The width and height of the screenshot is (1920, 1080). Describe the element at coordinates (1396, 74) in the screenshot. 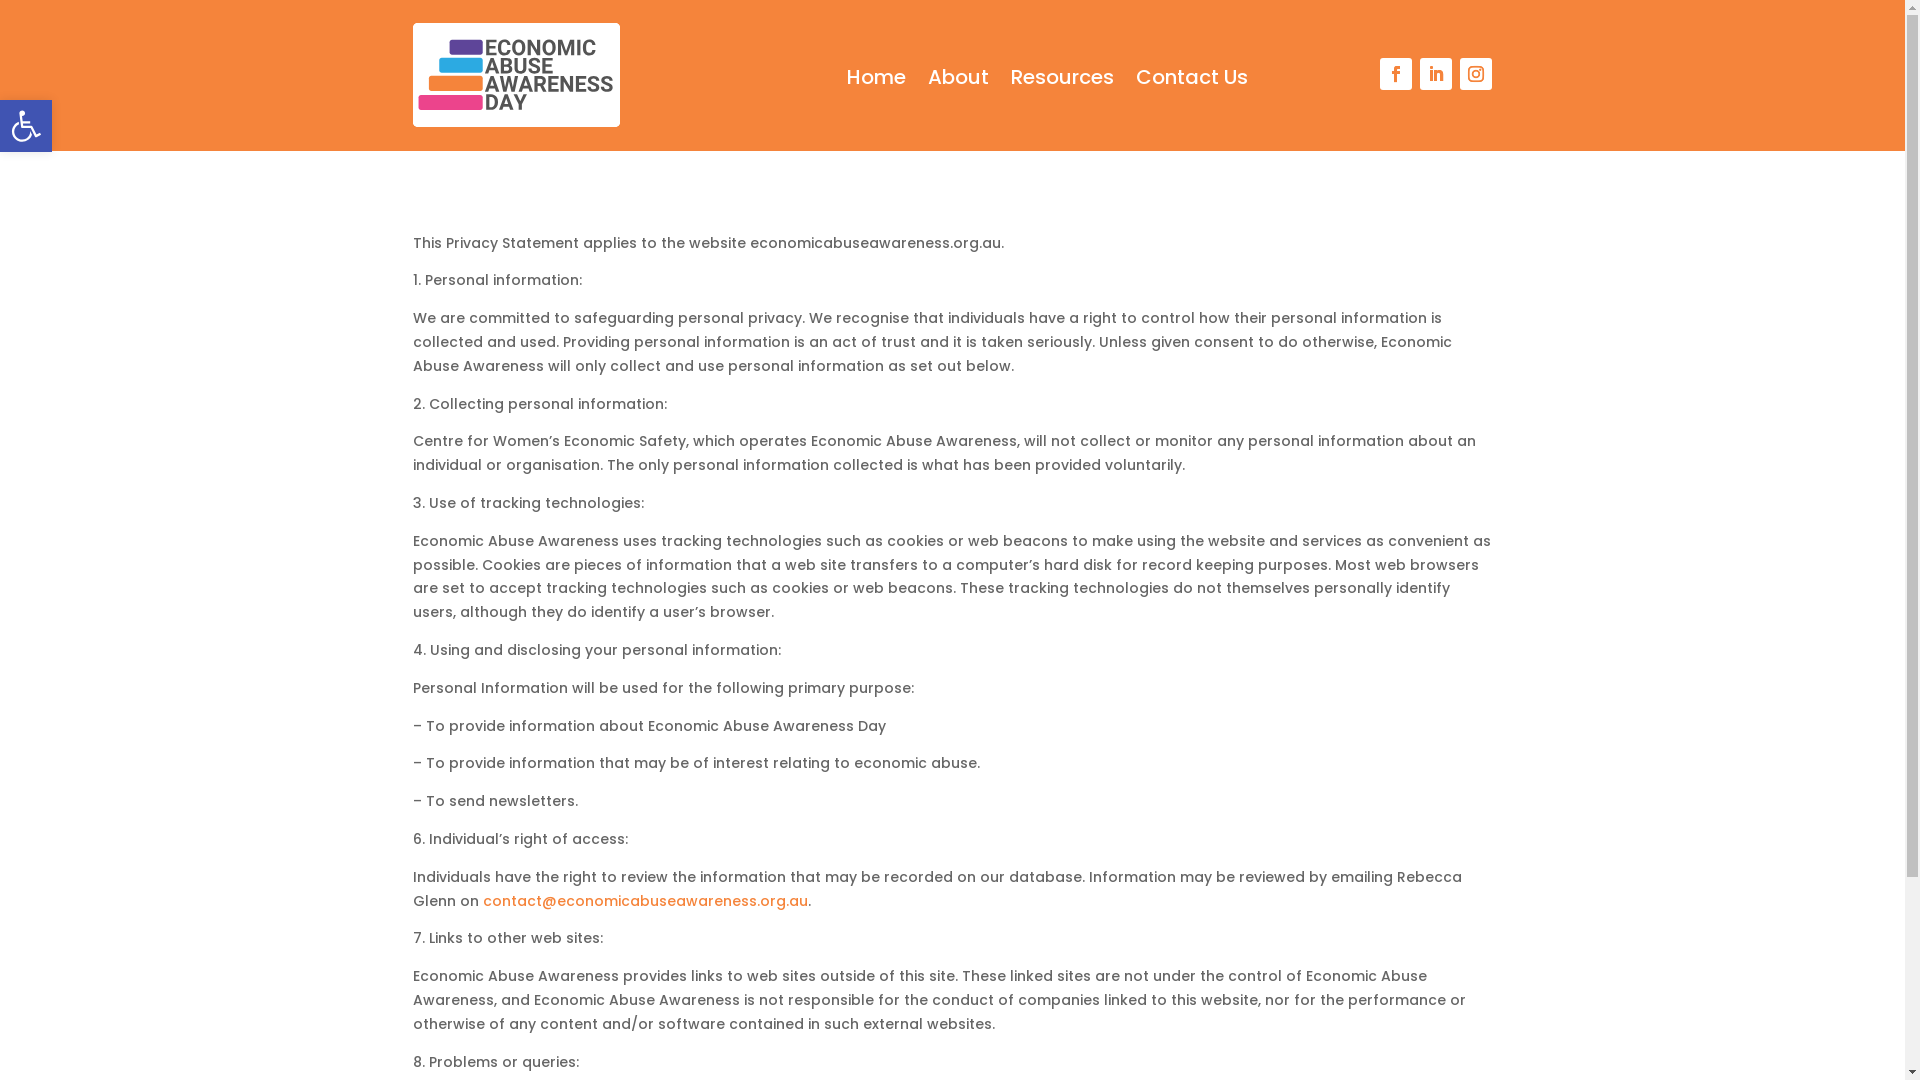

I see `Follow on Facebook` at that location.